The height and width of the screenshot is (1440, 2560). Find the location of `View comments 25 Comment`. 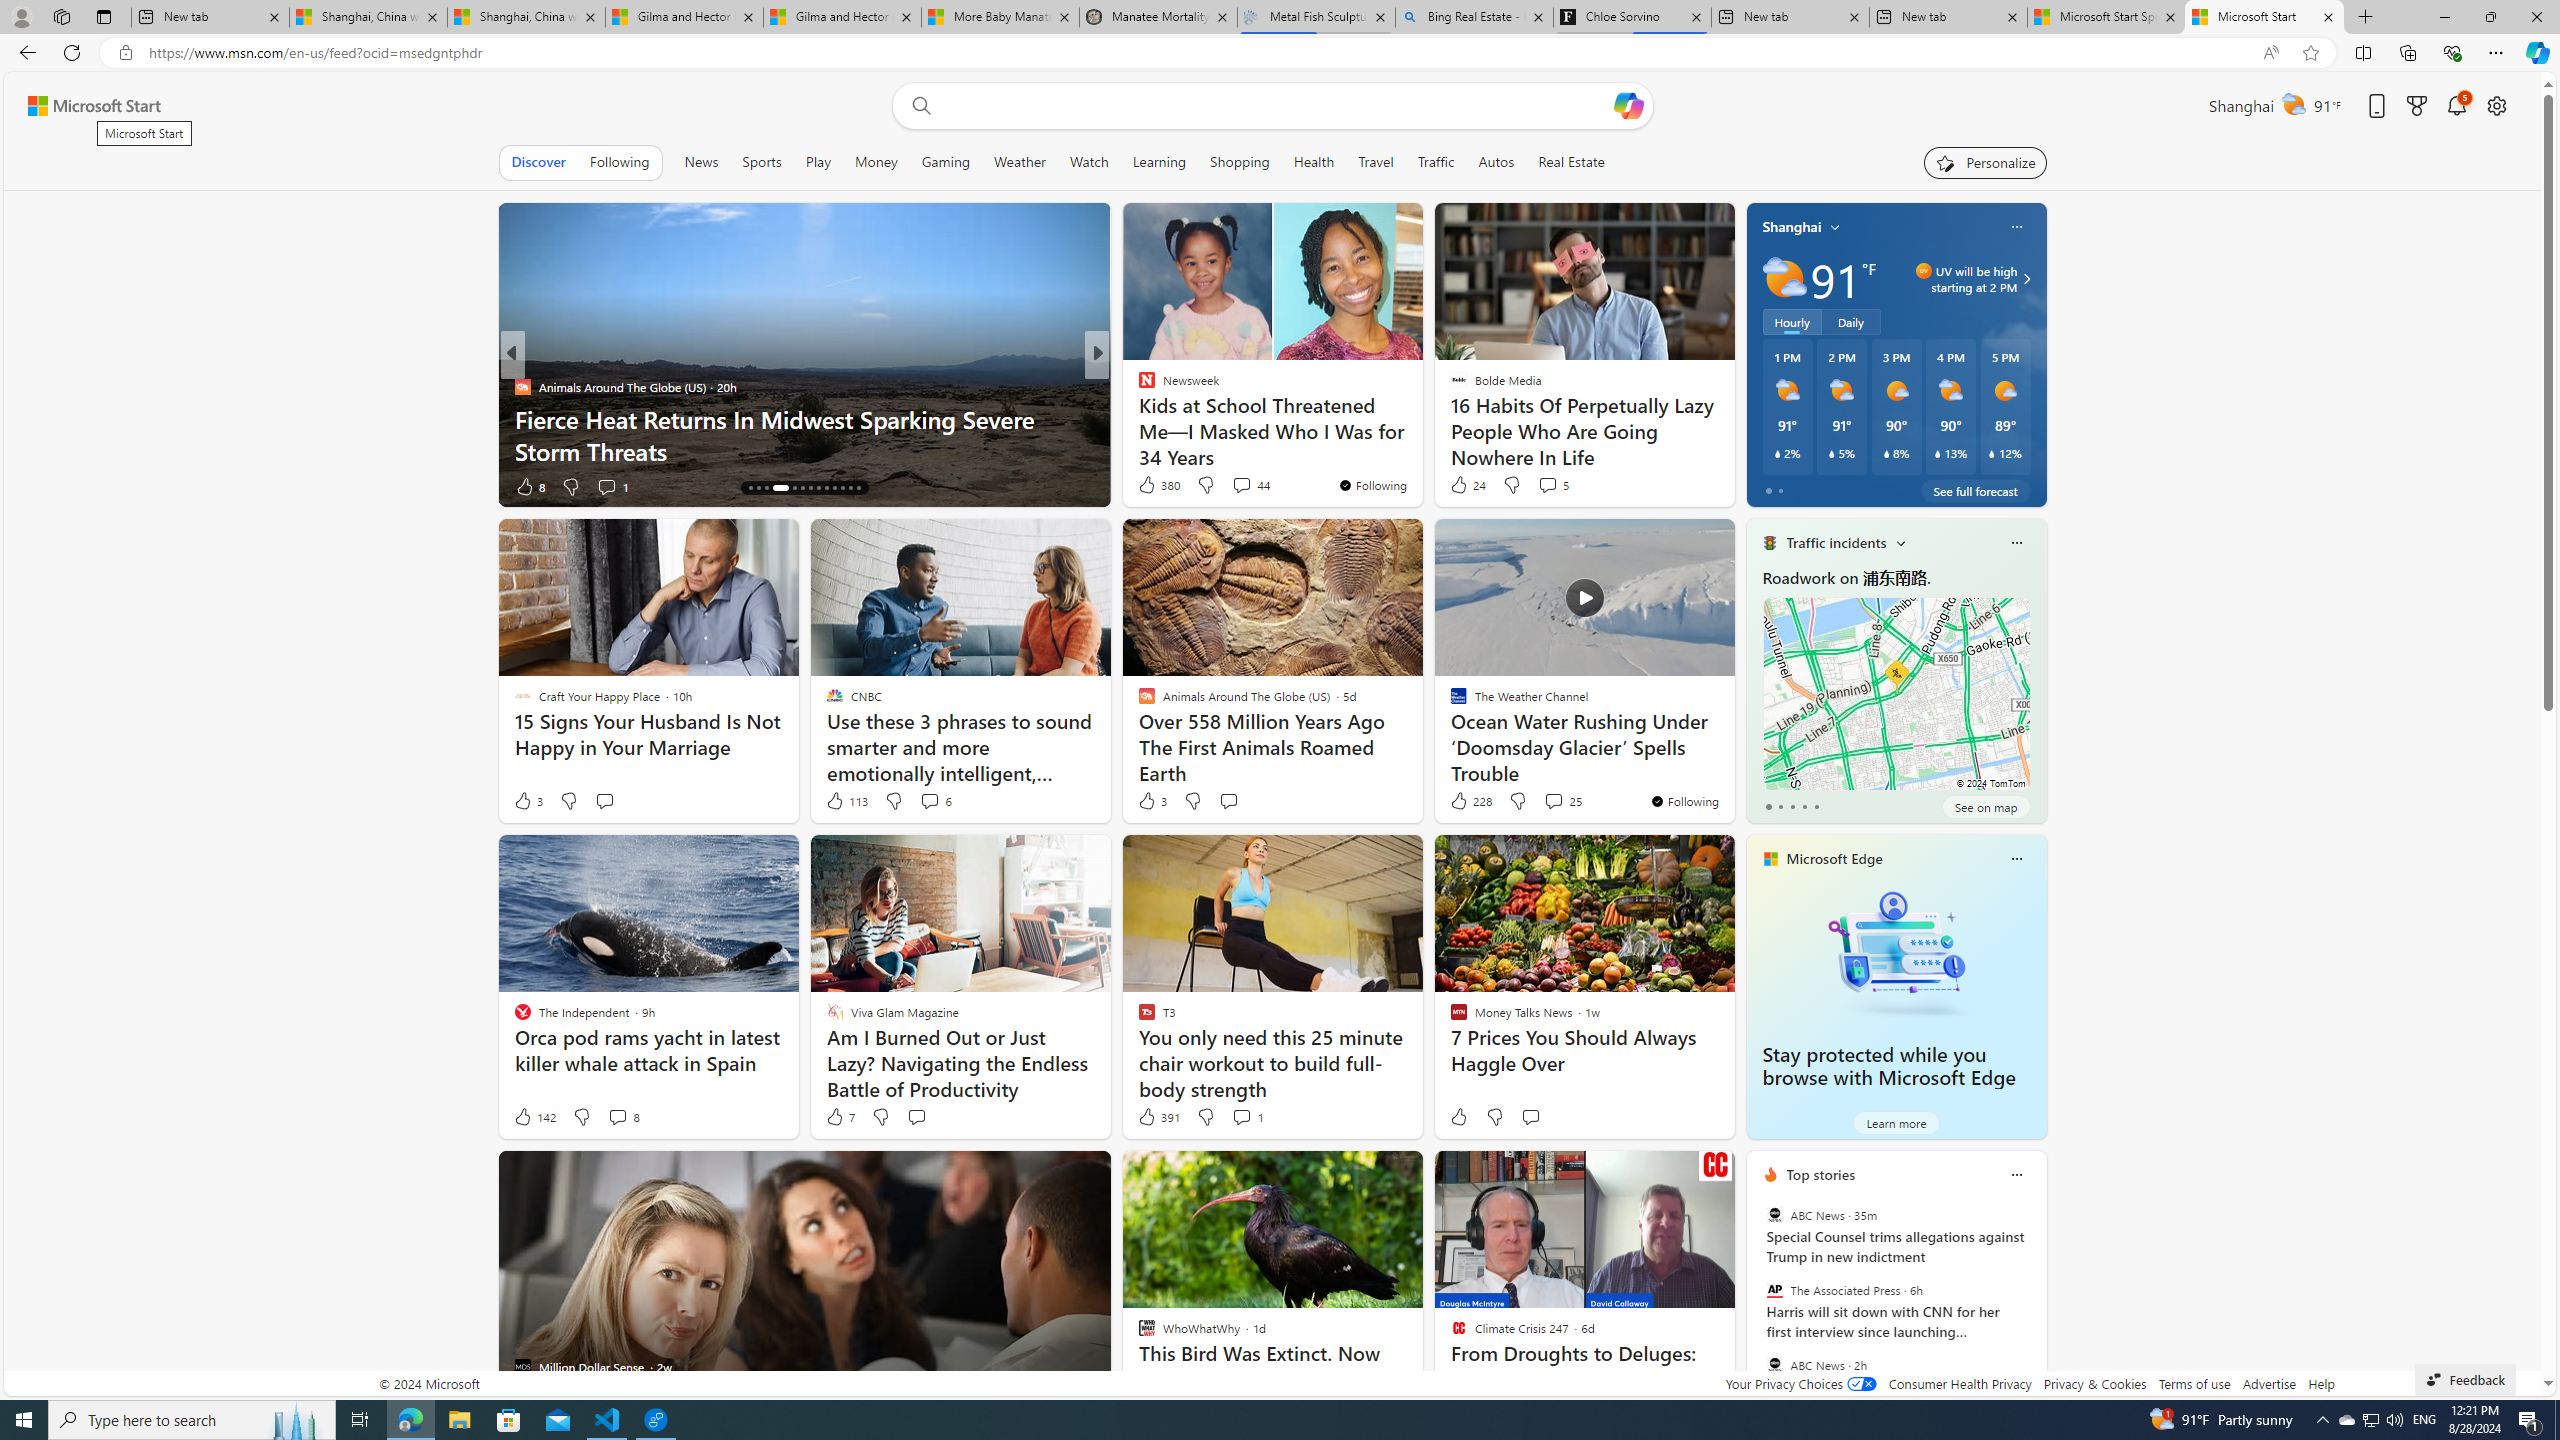

View comments 25 Comment is located at coordinates (1554, 800).